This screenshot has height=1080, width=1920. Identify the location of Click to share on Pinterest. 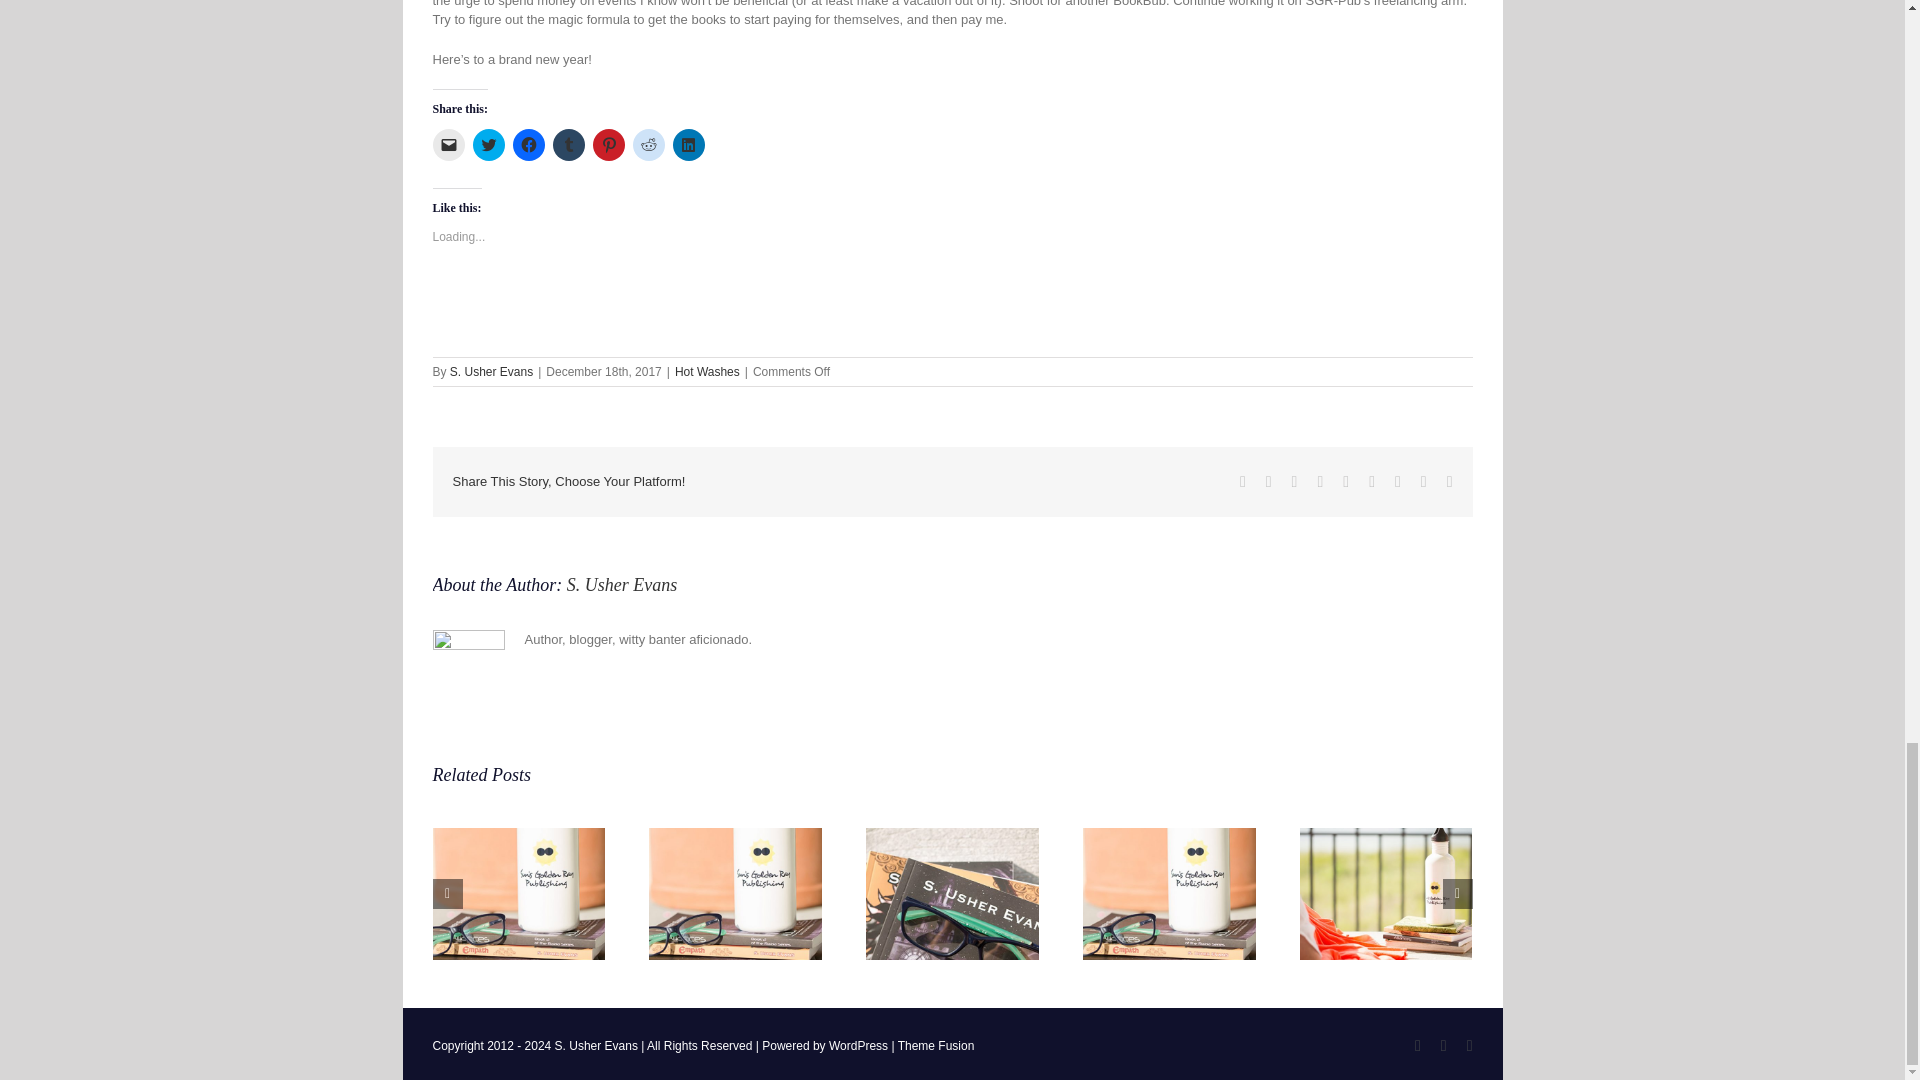
(608, 144).